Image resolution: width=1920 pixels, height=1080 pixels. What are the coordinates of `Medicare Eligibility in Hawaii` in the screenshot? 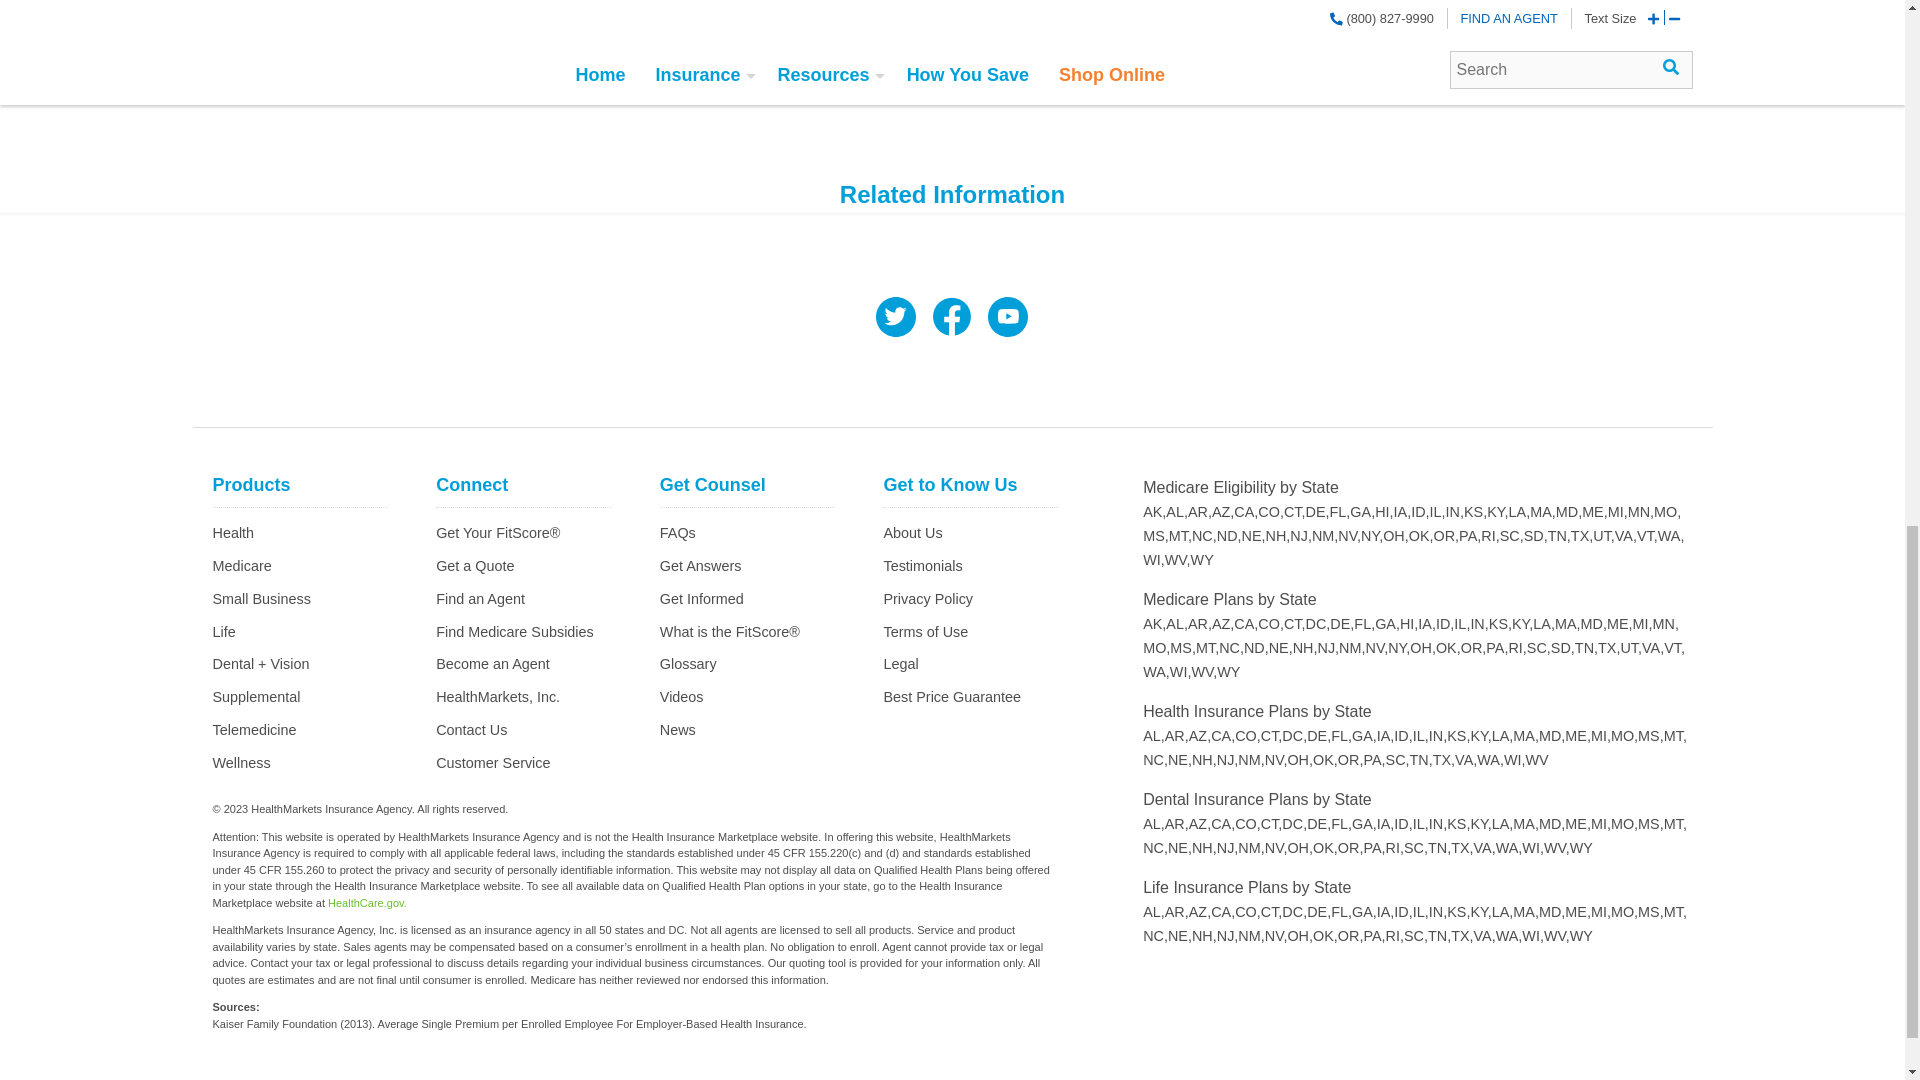 It's located at (1384, 512).